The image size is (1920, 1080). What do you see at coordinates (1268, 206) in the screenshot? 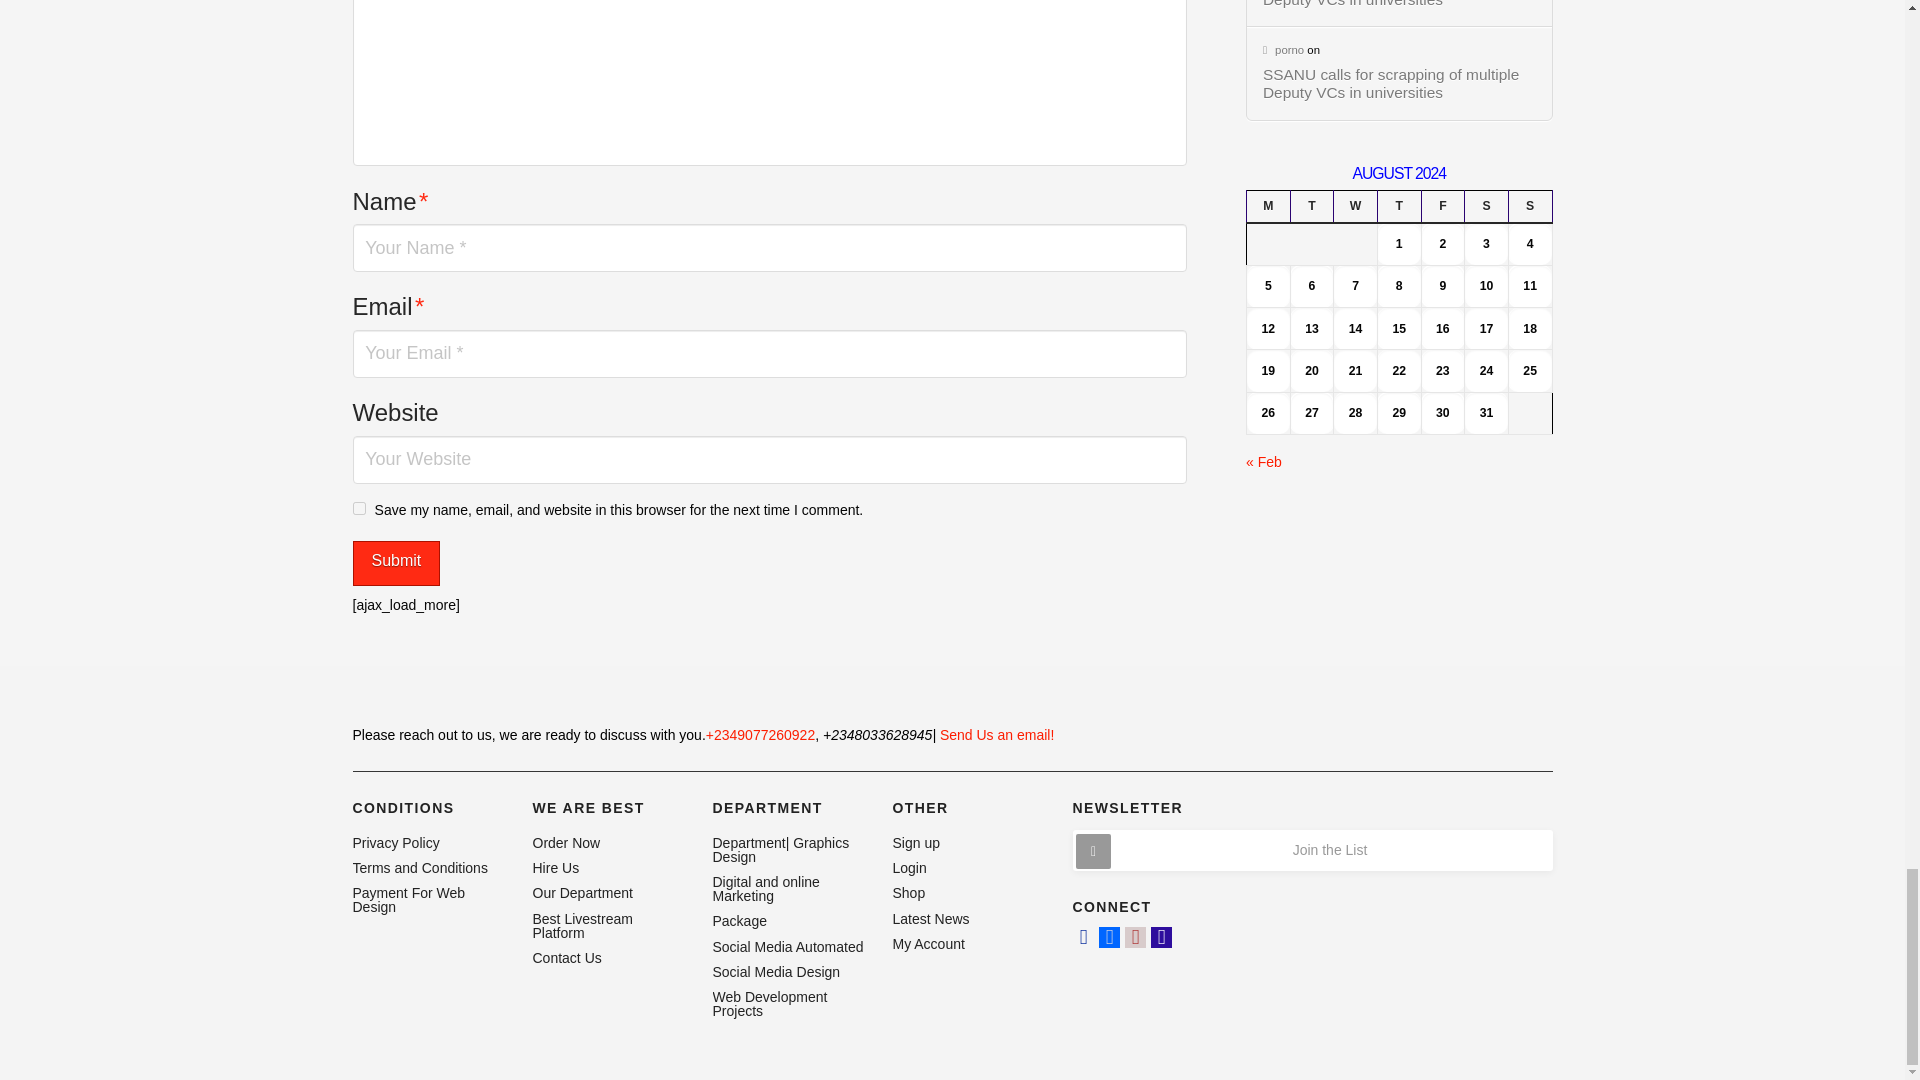
I see `Monday` at bounding box center [1268, 206].